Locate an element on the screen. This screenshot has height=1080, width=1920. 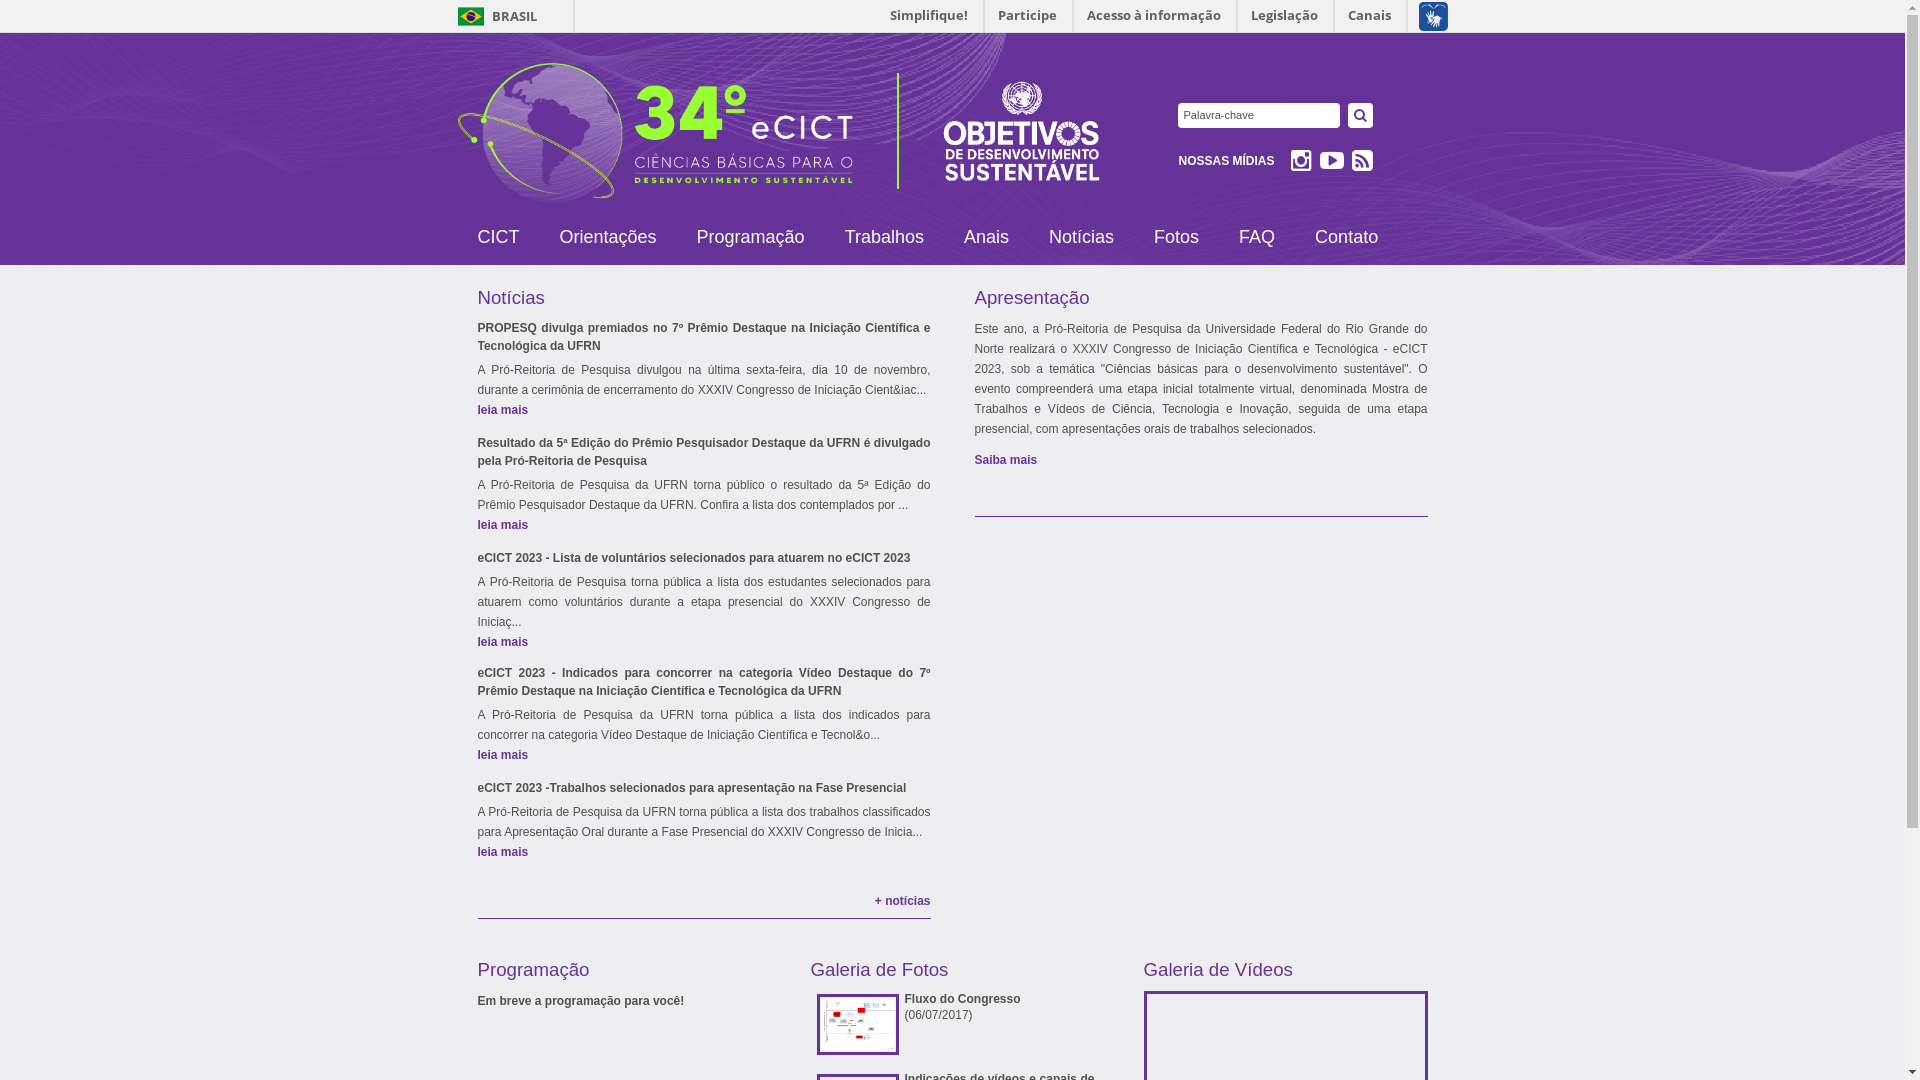
Trabalhos is located at coordinates (884, 238).